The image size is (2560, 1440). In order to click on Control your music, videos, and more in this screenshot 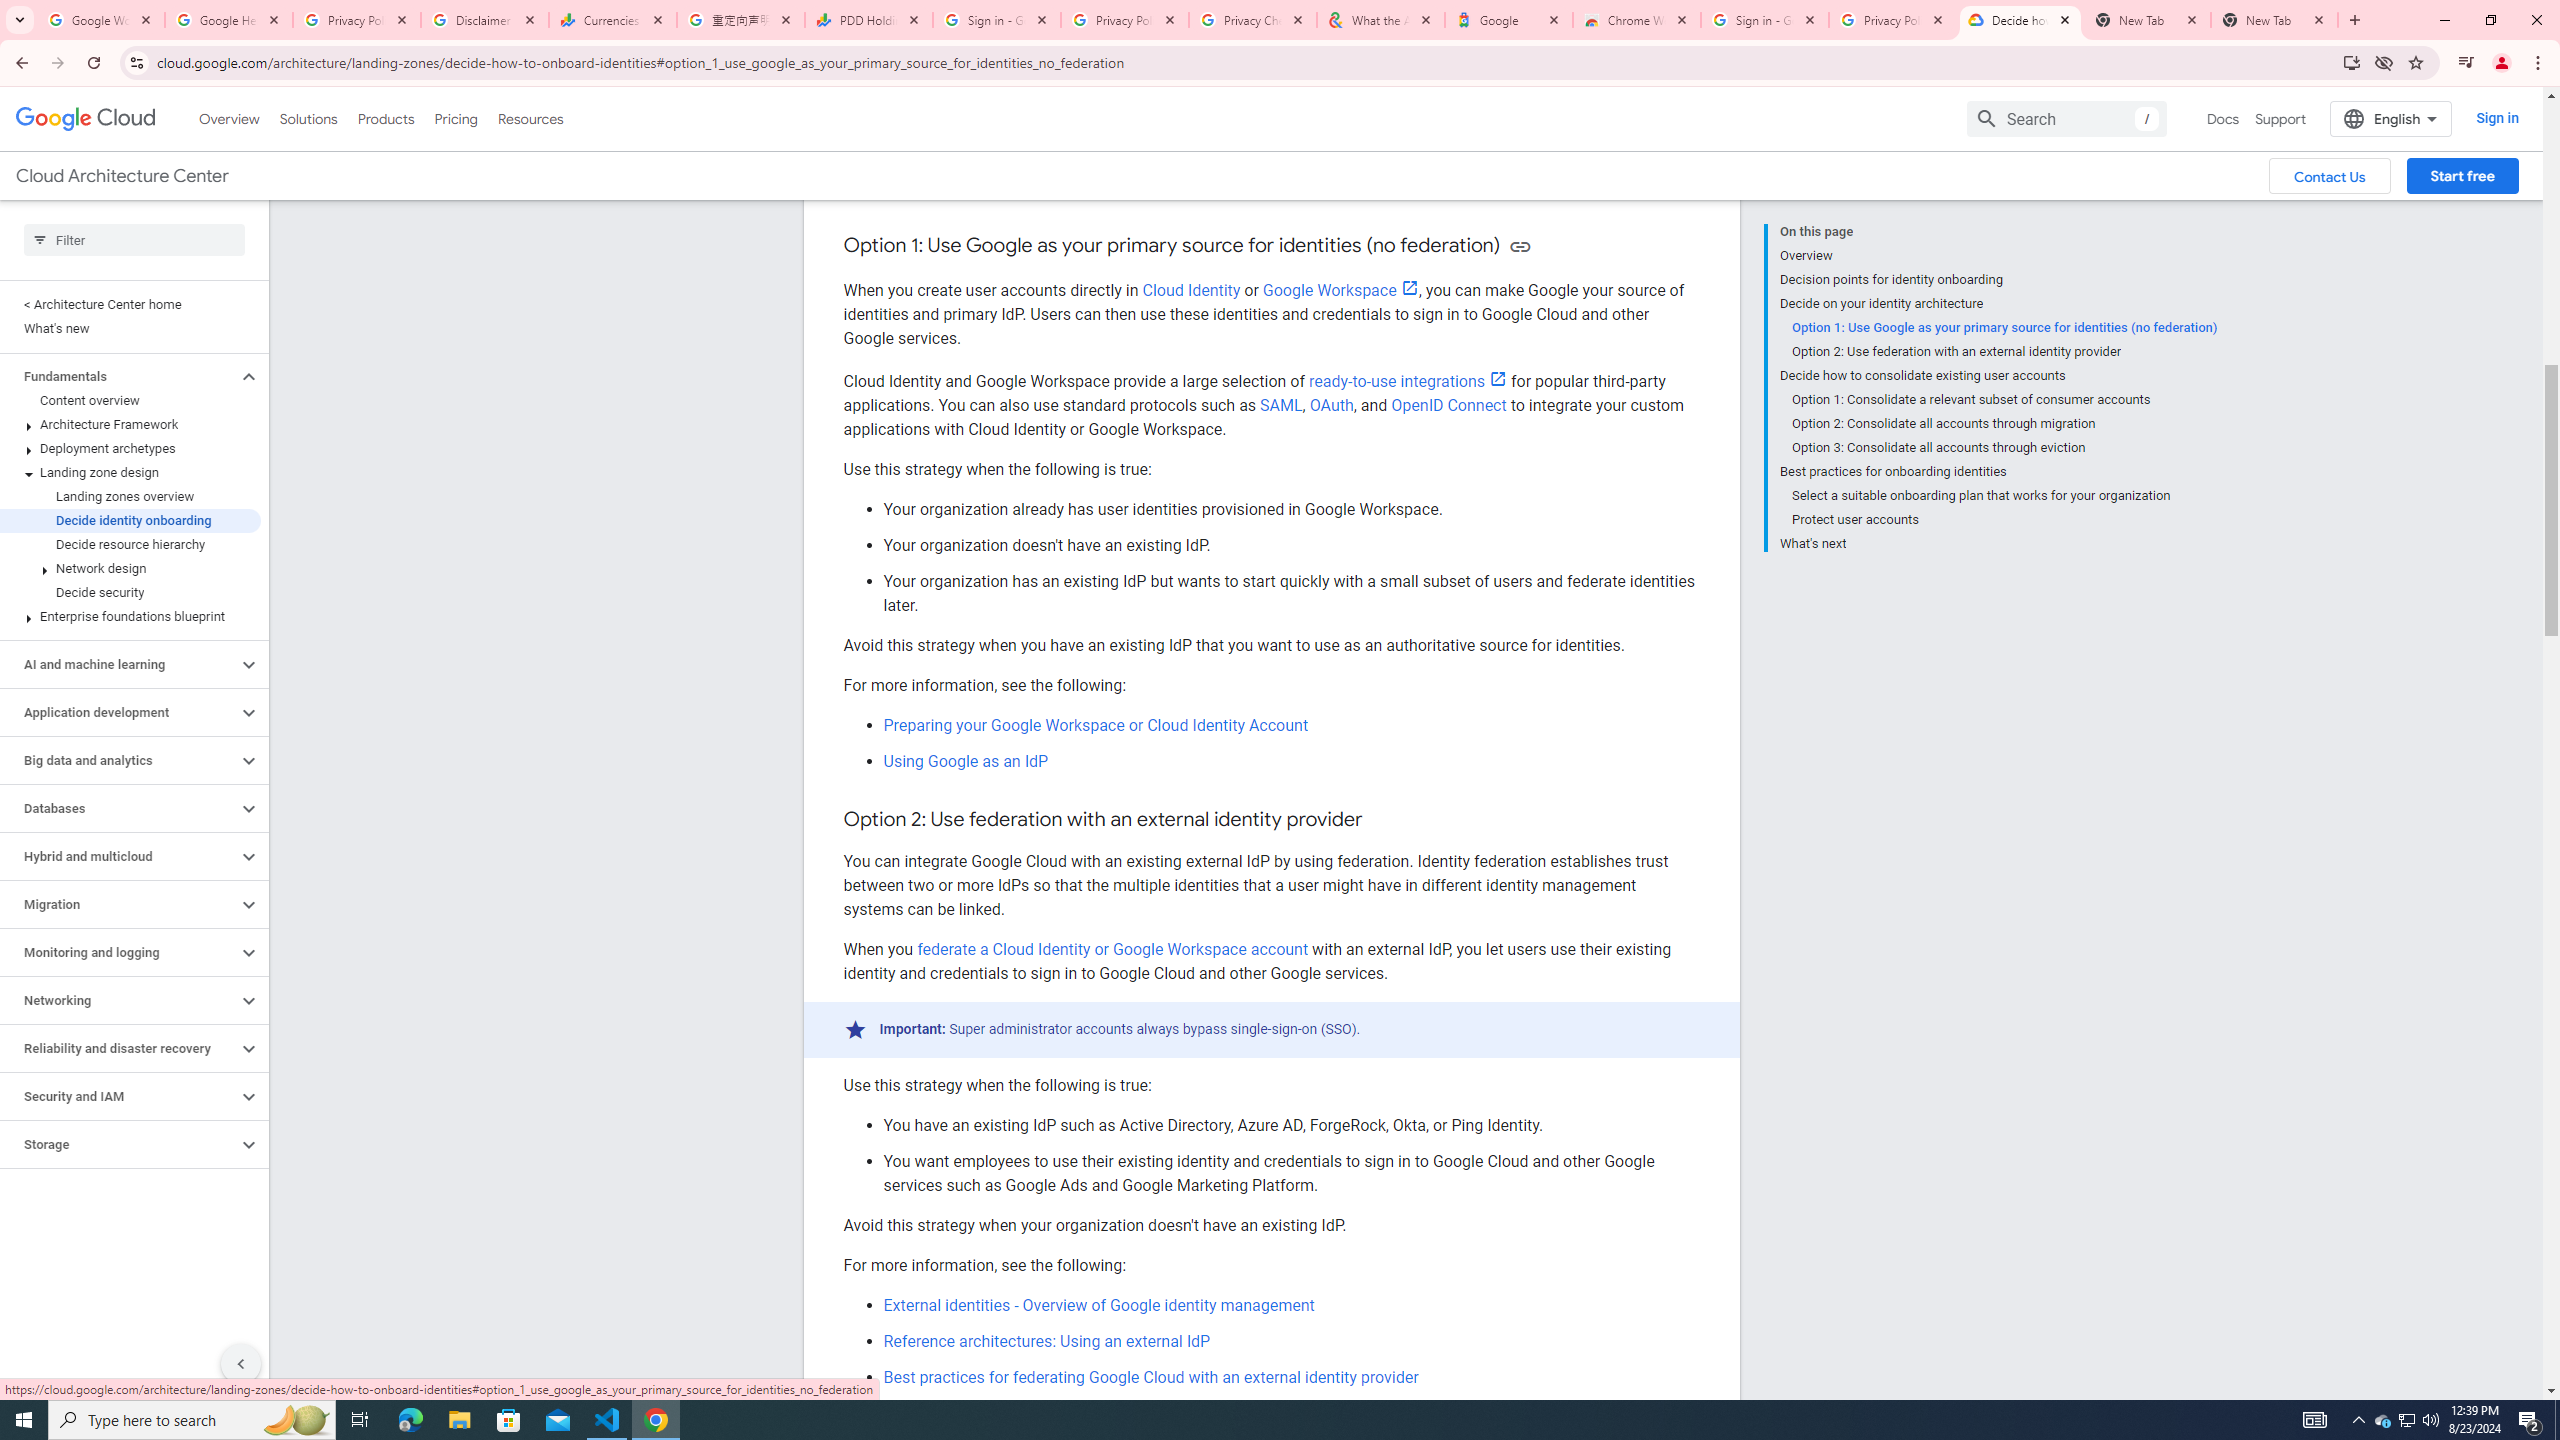, I will do `click(2466, 63)`.